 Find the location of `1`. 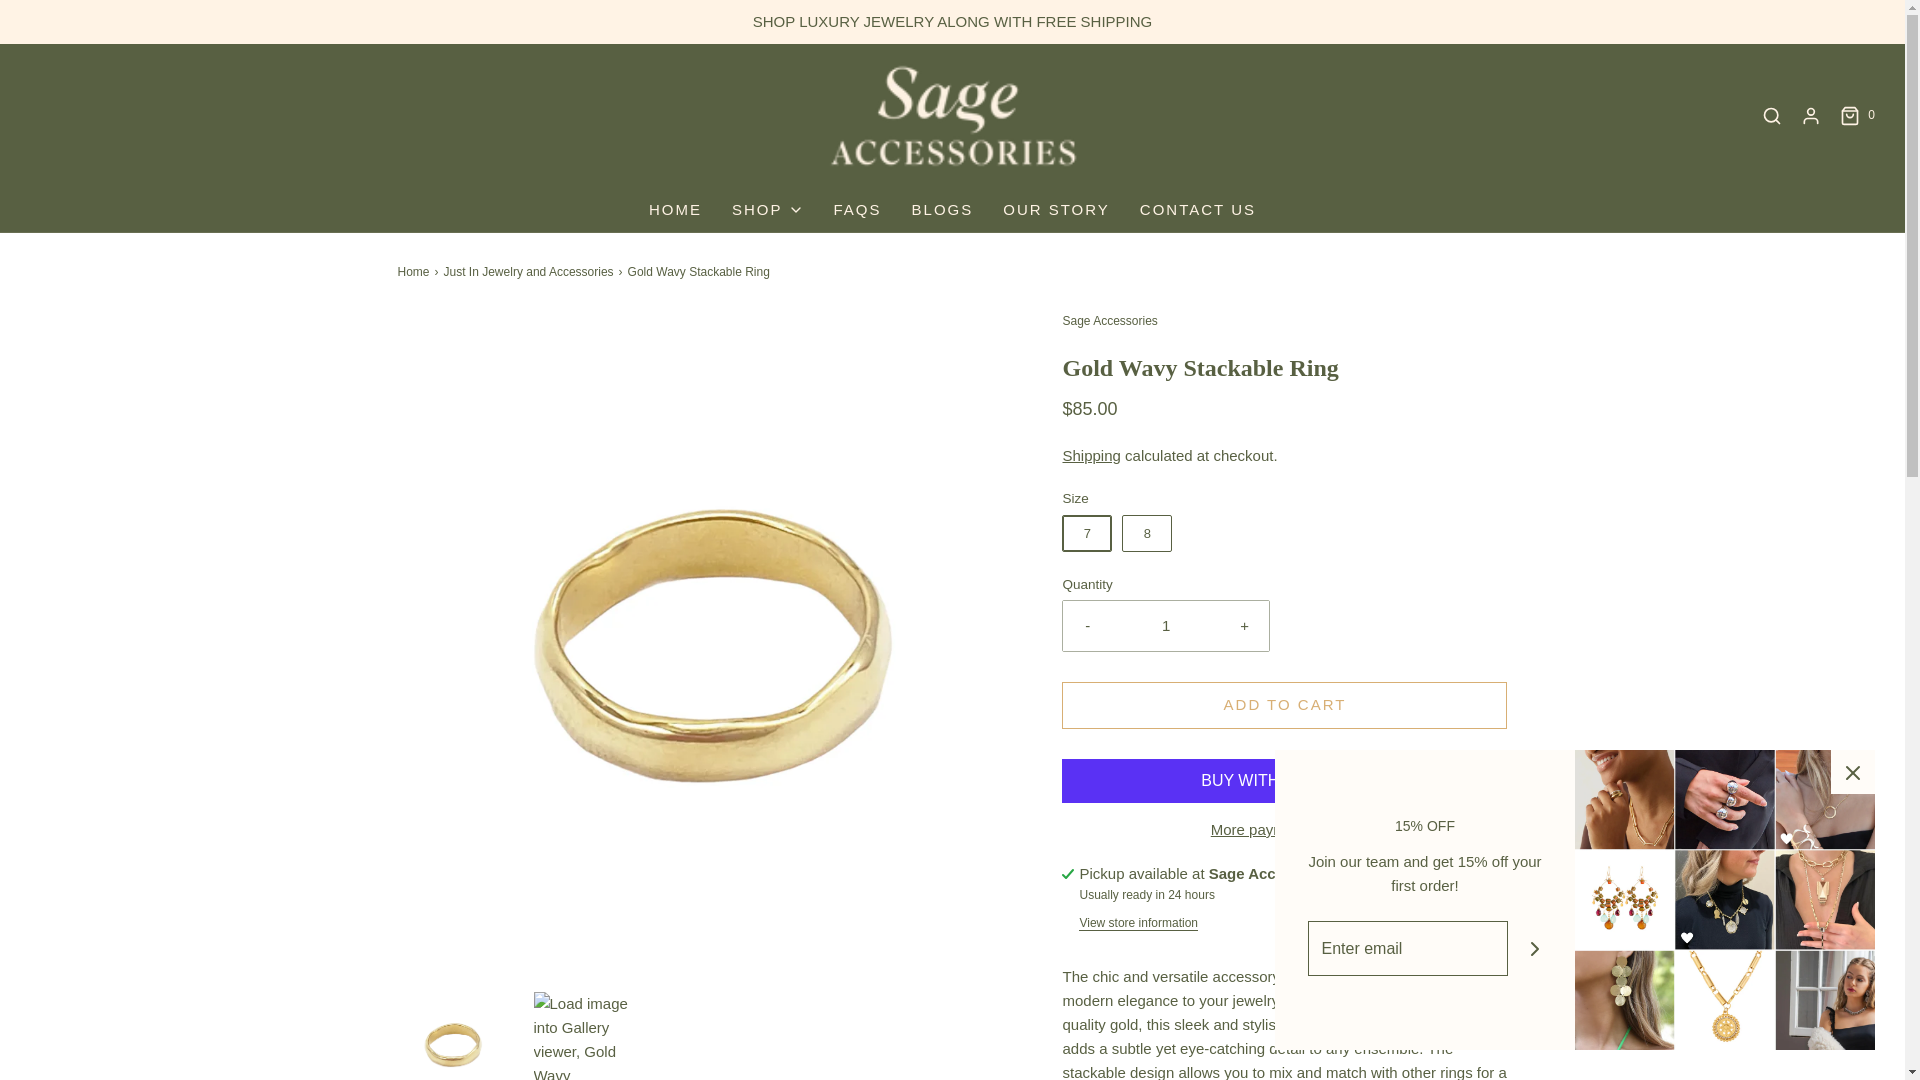

1 is located at coordinates (1166, 626).